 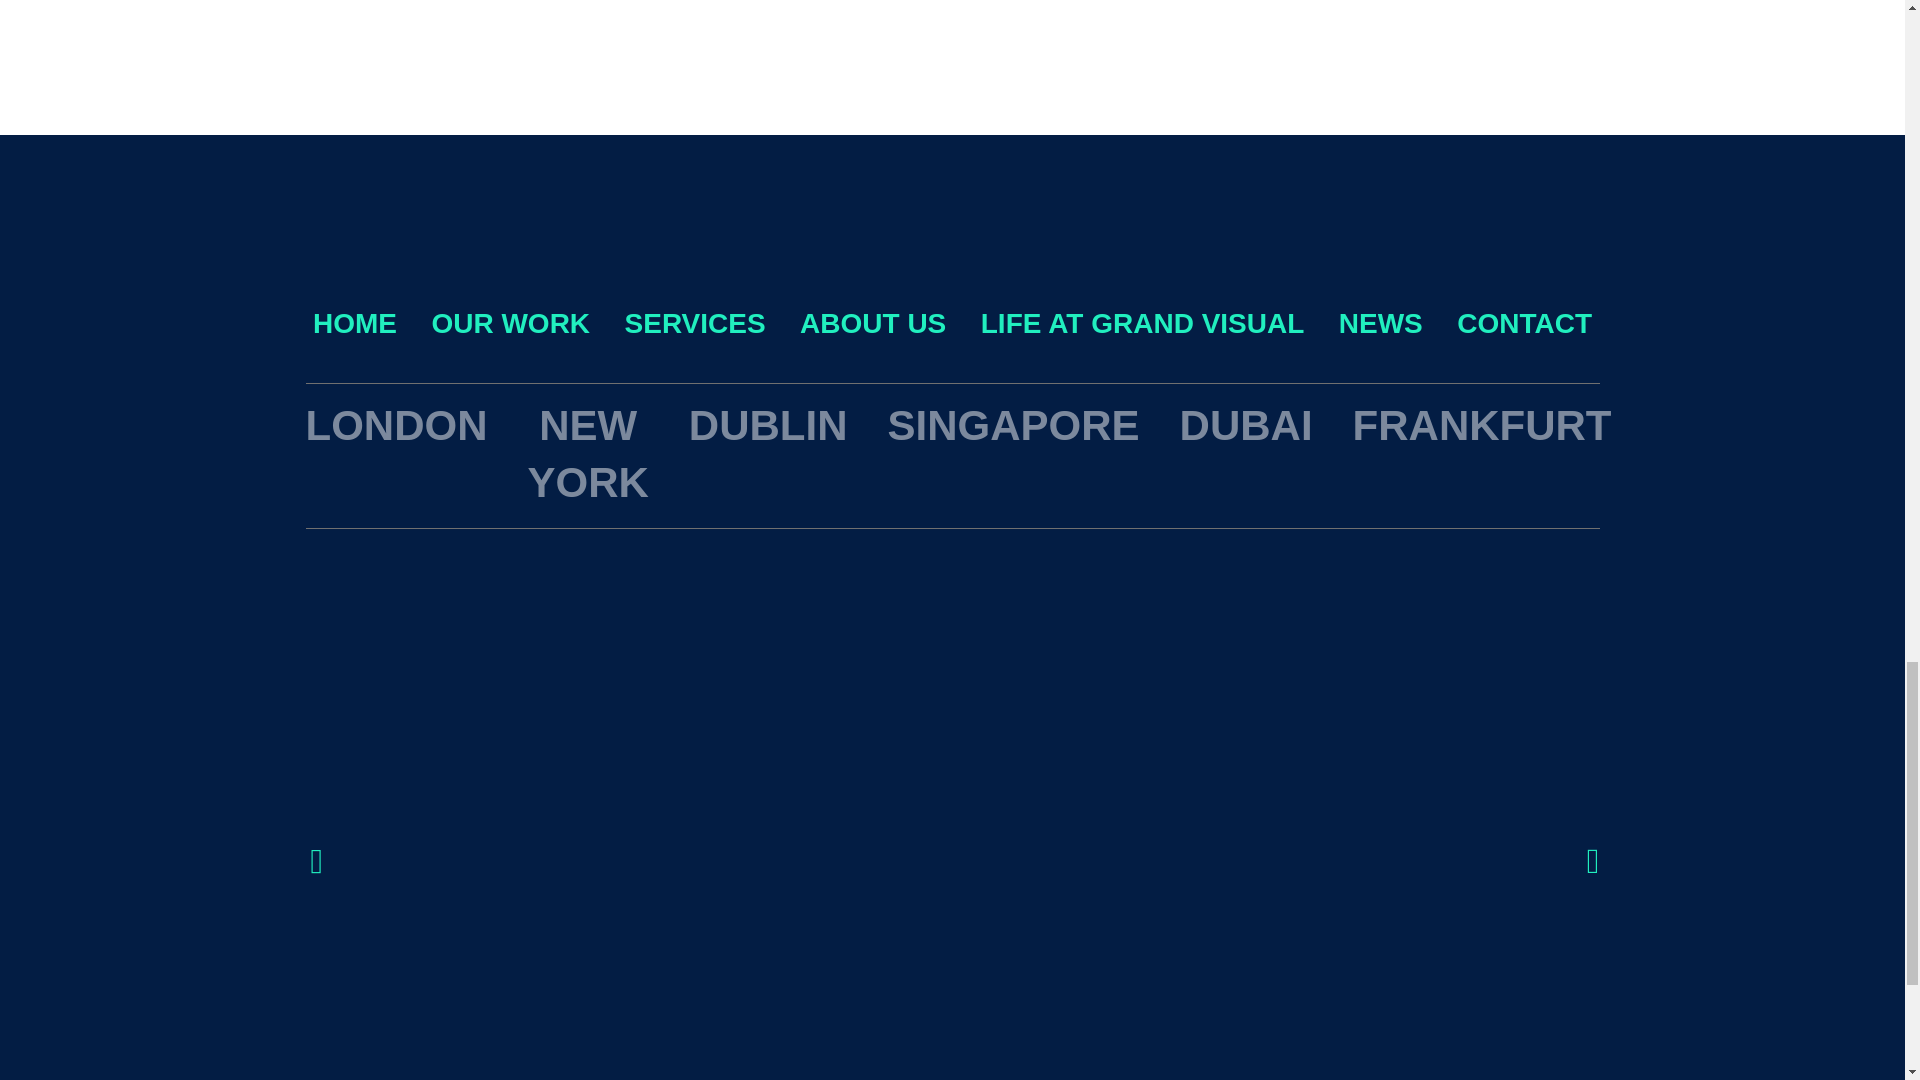 What do you see at coordinates (510, 323) in the screenshot?
I see `OUR WORK` at bounding box center [510, 323].